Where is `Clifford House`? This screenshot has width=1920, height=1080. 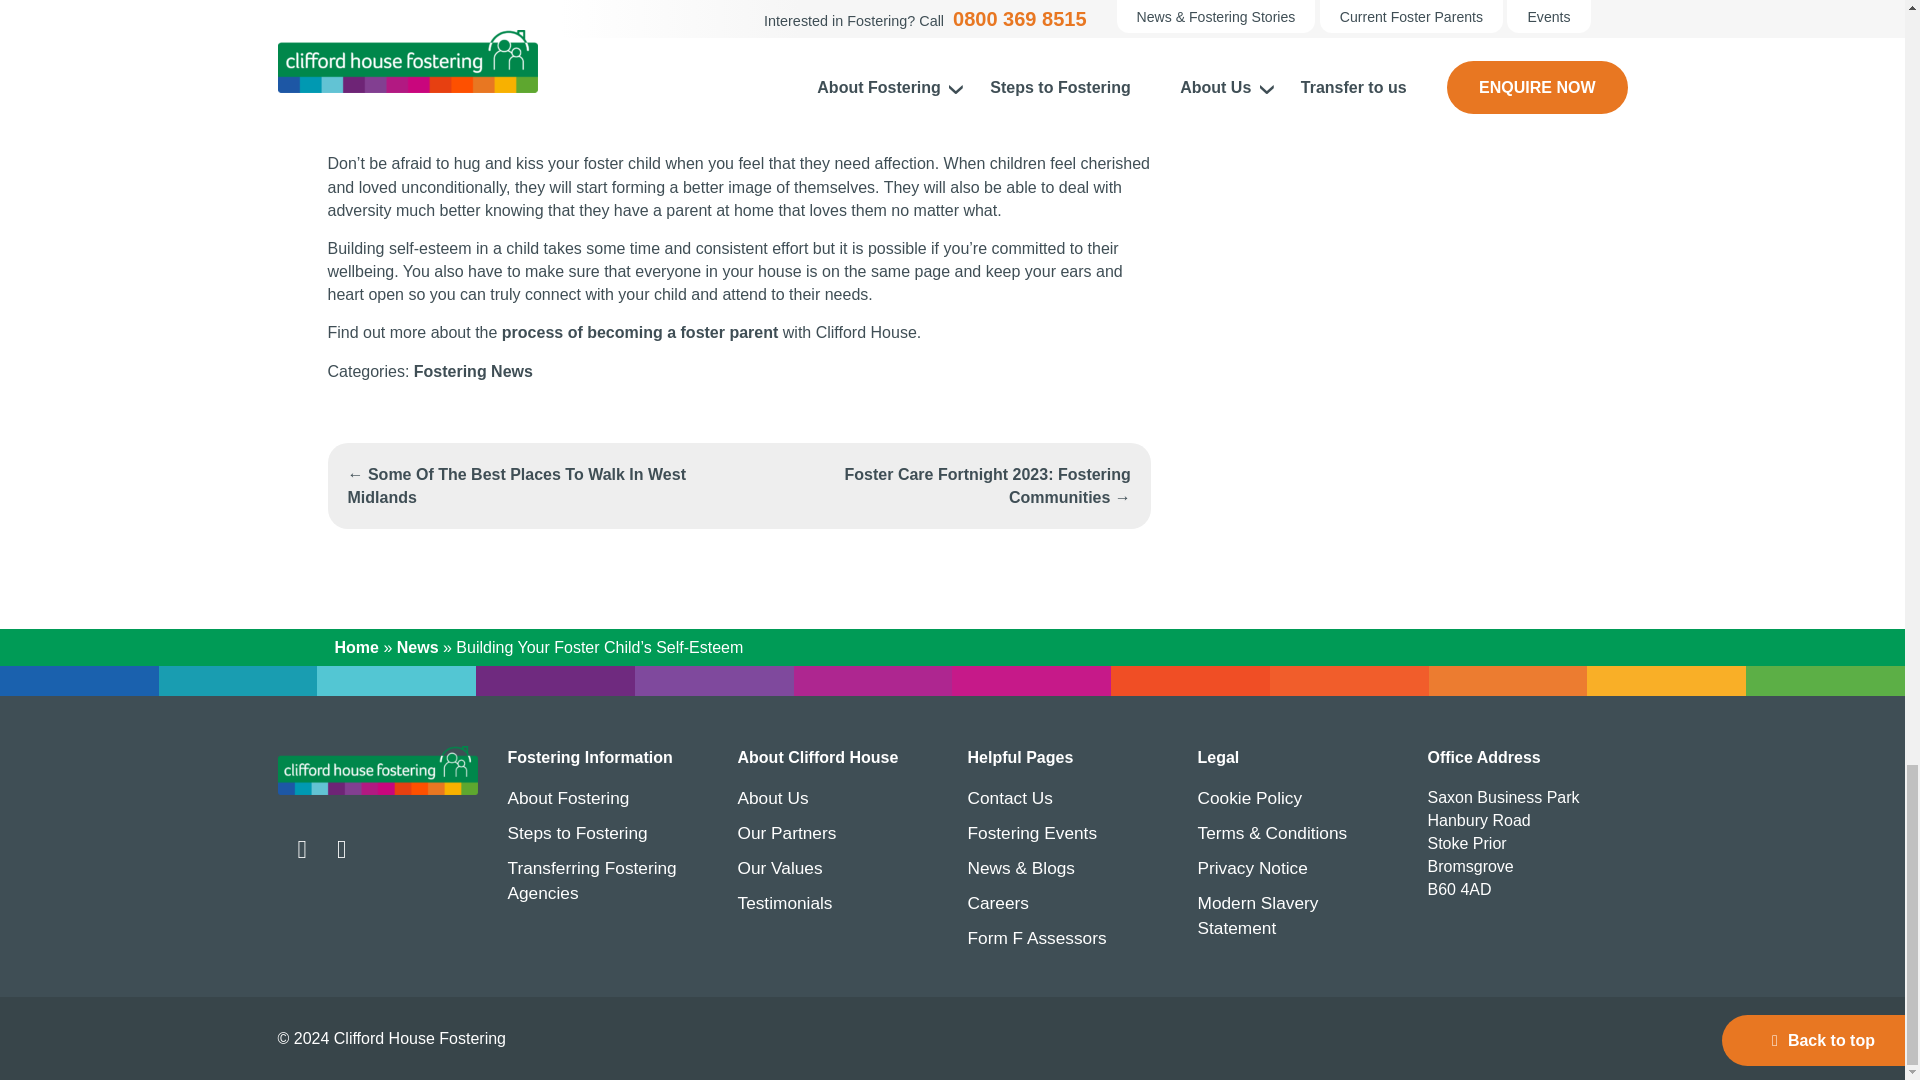
Clifford House is located at coordinates (378, 770).